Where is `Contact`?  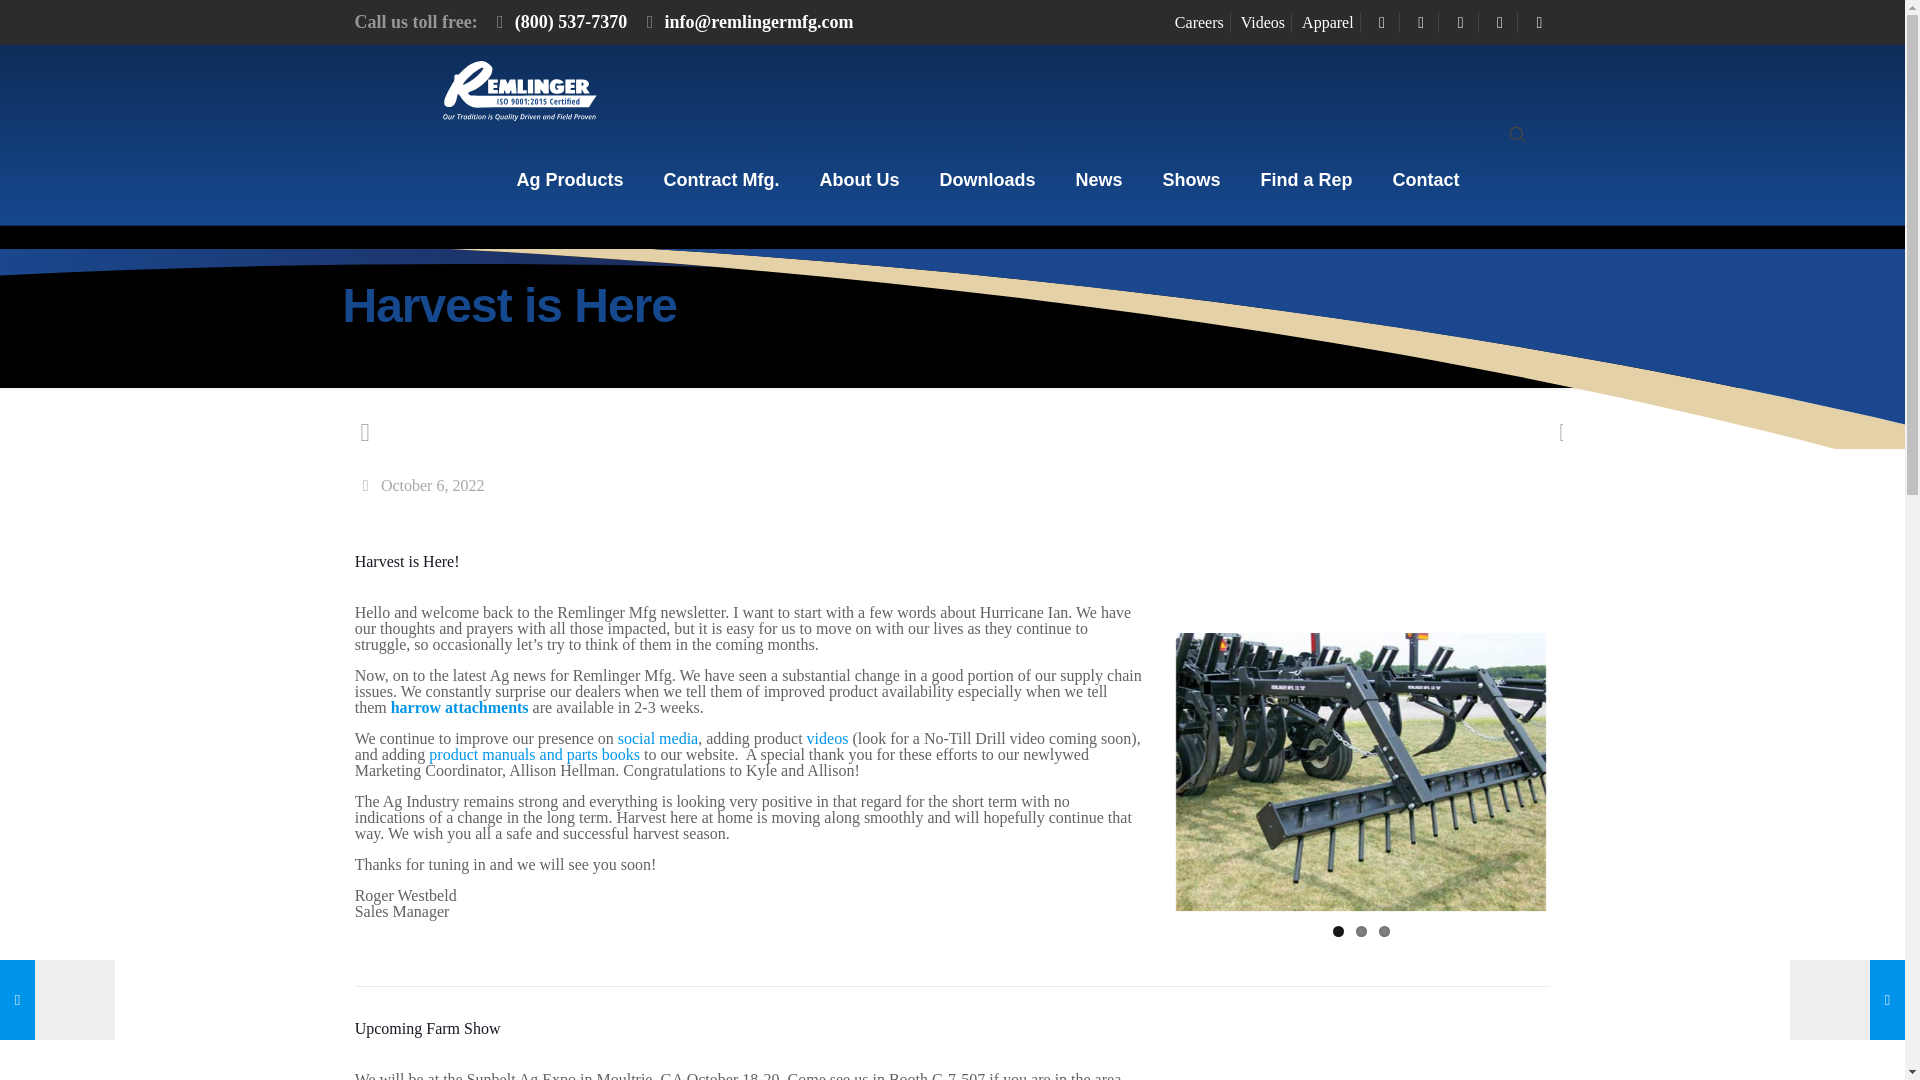 Contact is located at coordinates (1425, 180).